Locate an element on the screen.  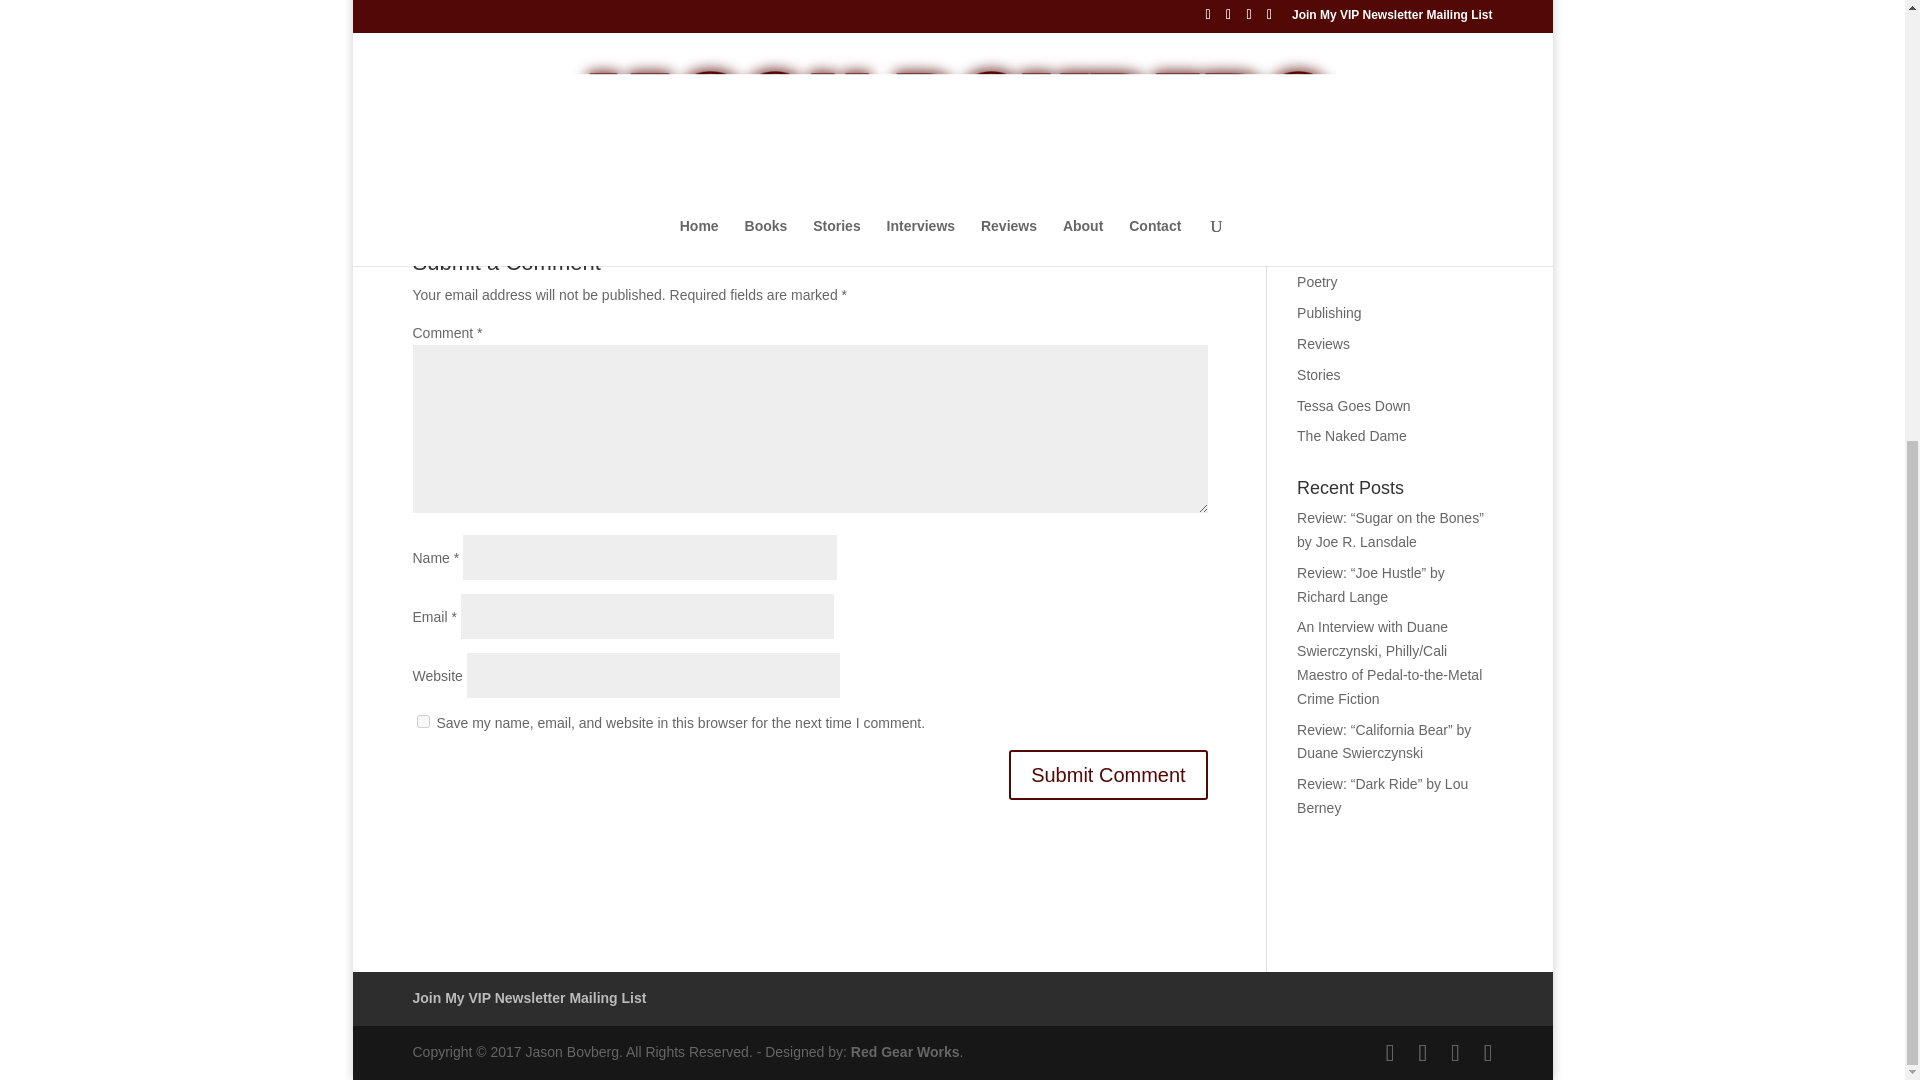
Interviews is located at coordinates (1328, 159).